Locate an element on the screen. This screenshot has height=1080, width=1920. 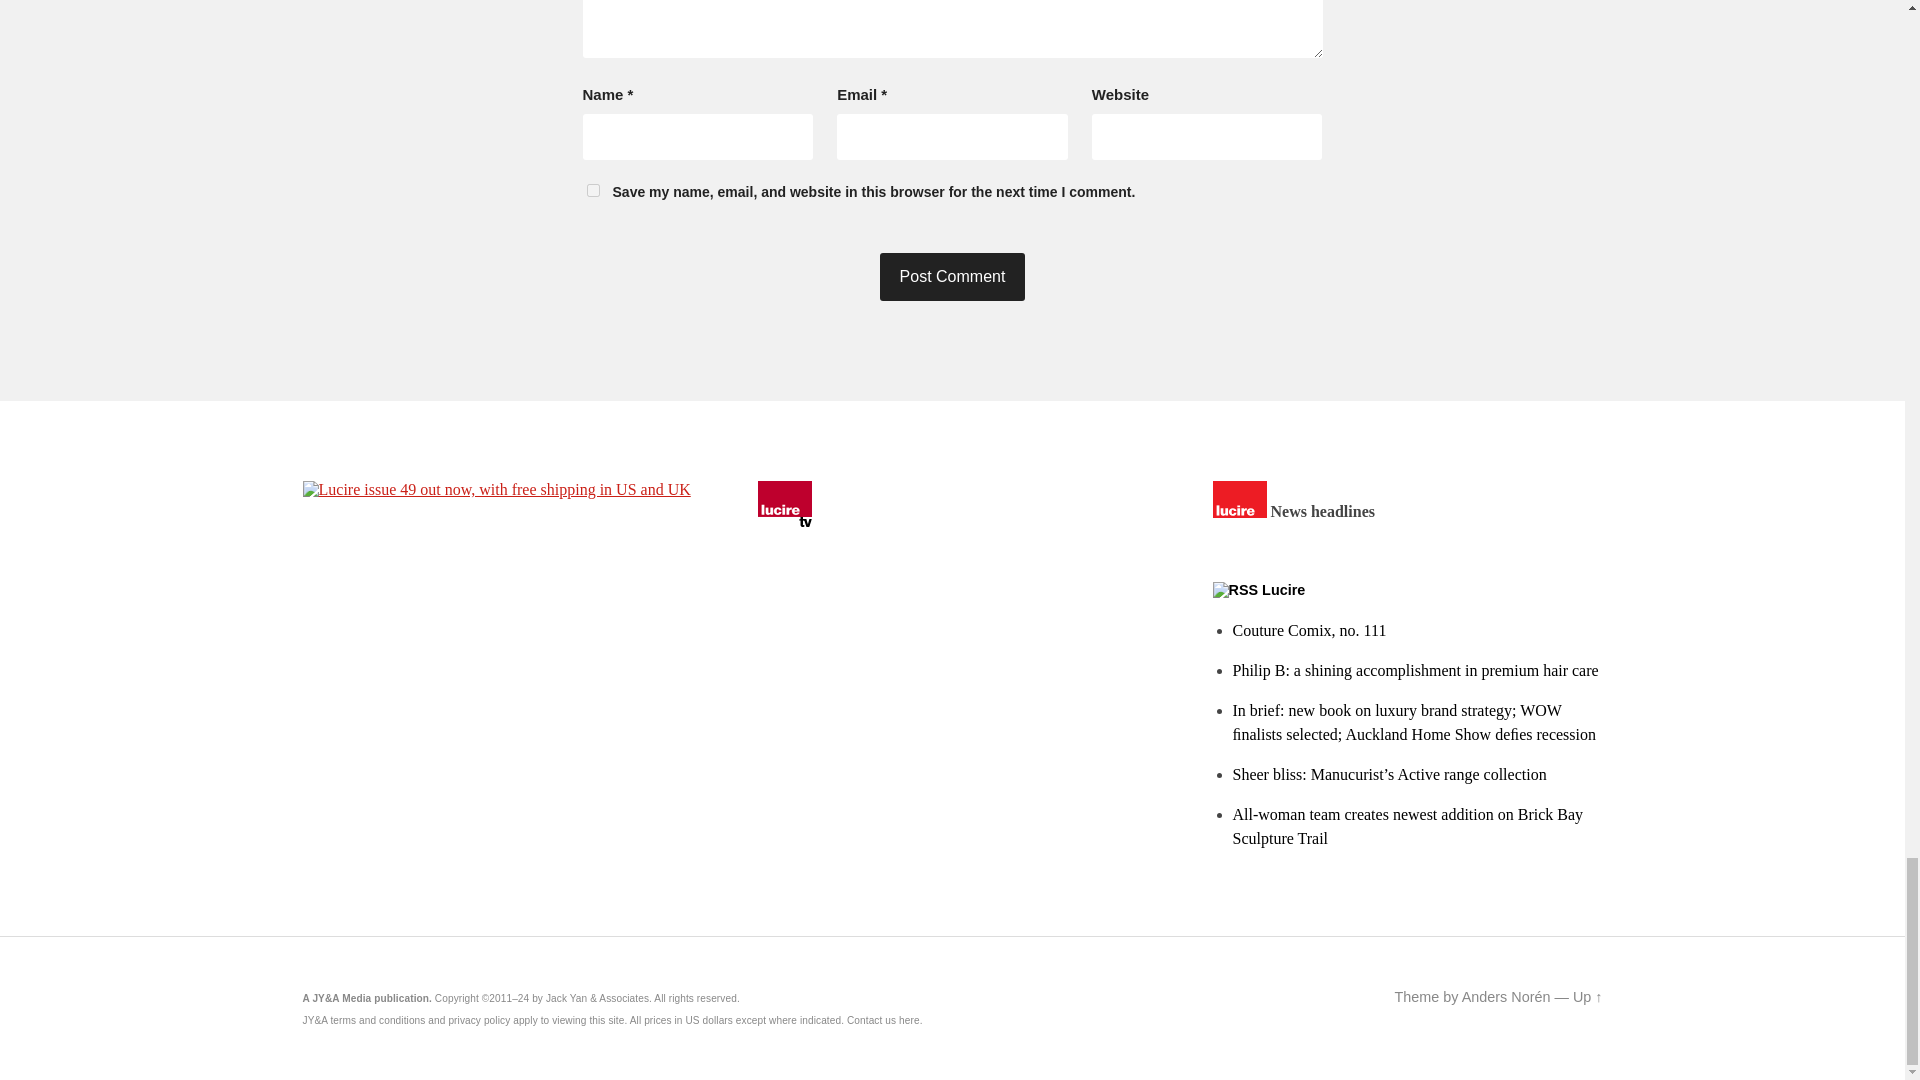
Post Comment is located at coordinates (952, 276).